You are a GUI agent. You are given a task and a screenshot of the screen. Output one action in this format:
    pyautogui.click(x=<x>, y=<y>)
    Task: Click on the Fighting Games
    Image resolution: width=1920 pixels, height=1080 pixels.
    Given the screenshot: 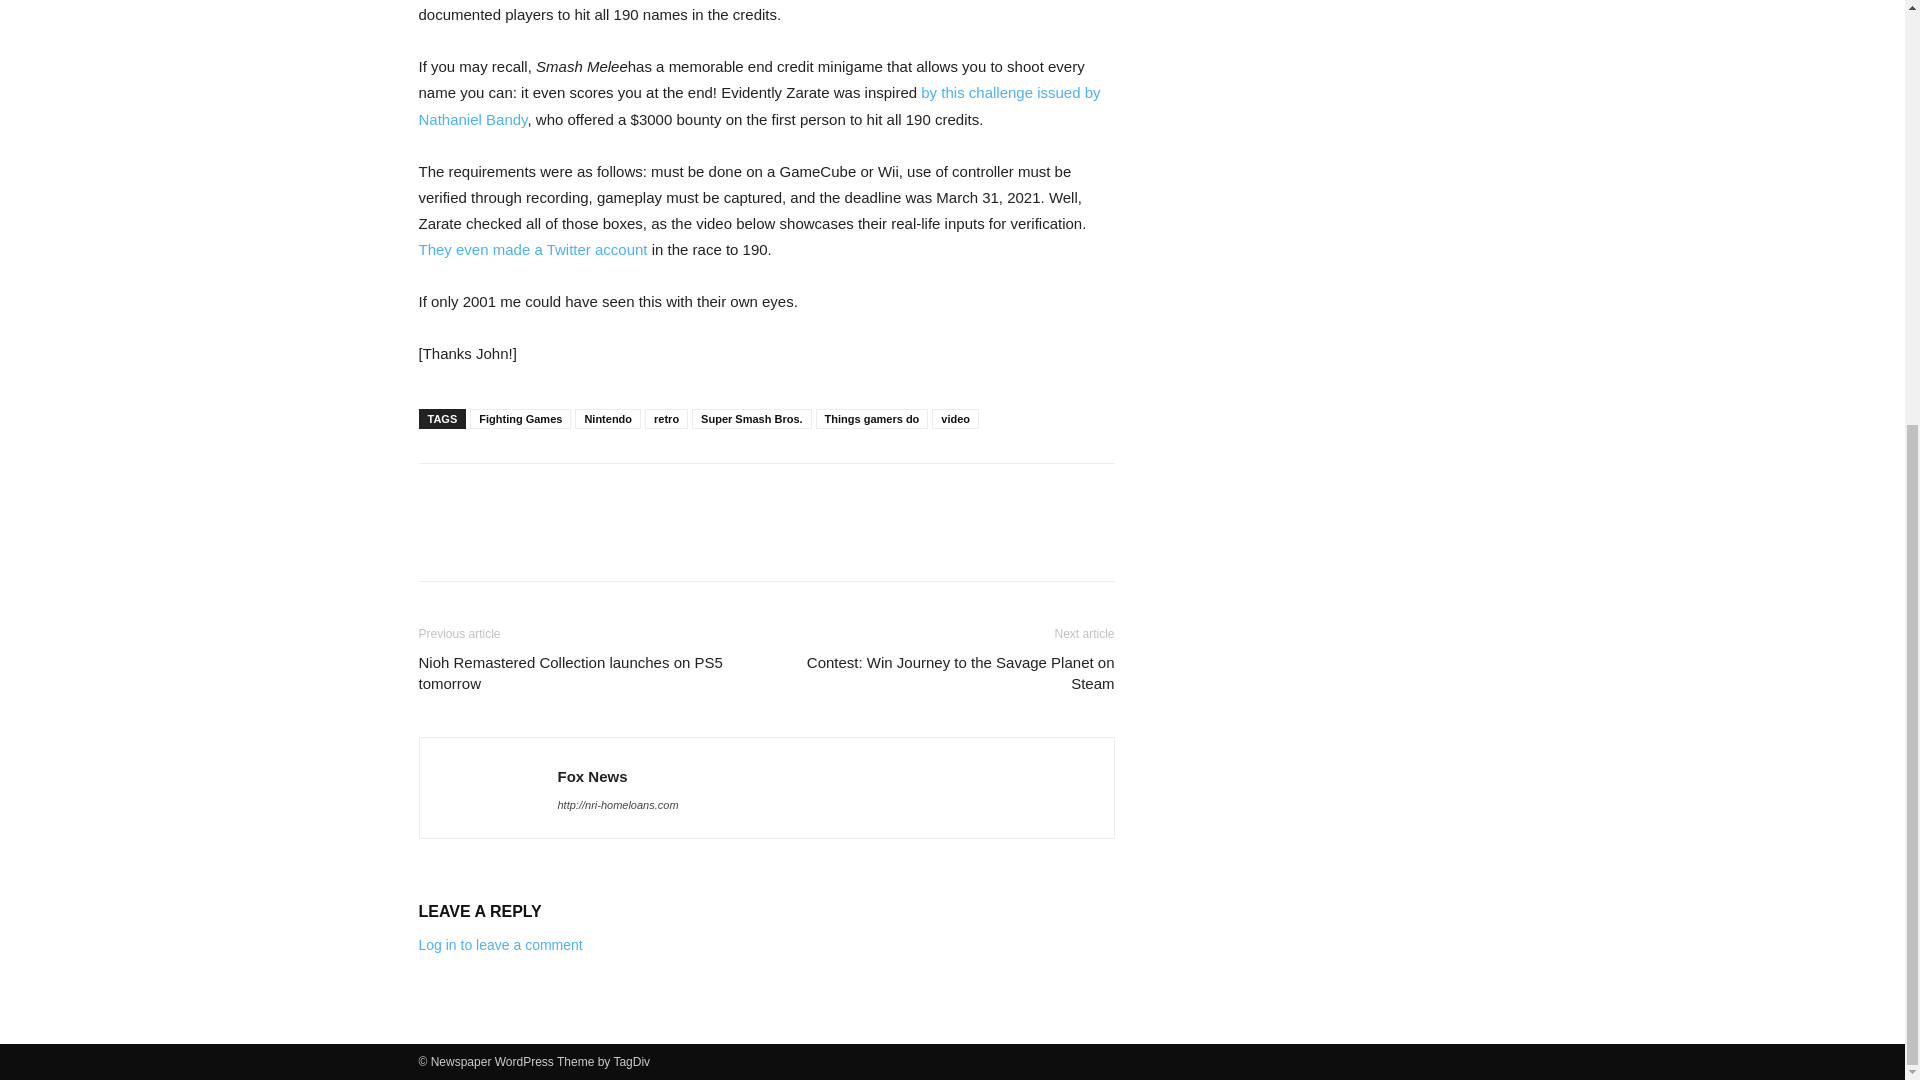 What is the action you would take?
    pyautogui.click(x=520, y=418)
    